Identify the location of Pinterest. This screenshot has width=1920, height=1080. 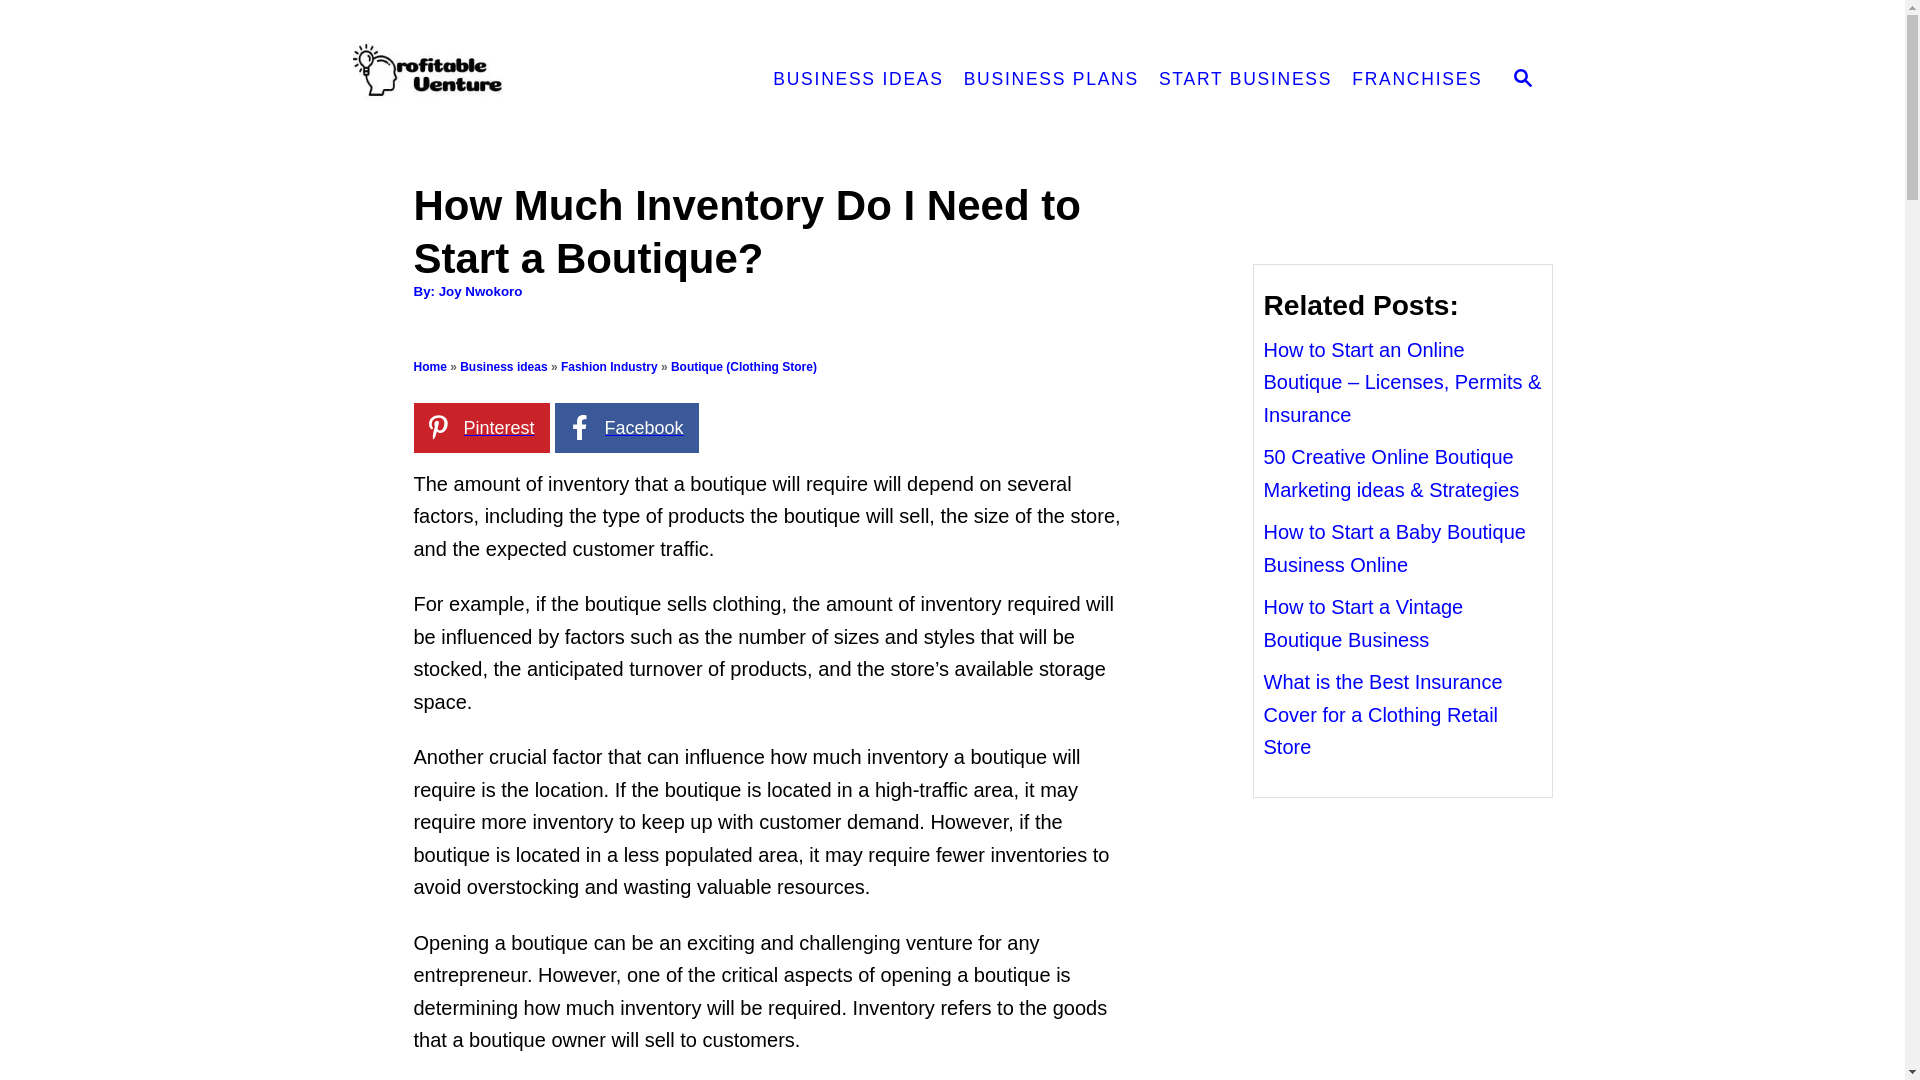
(482, 427).